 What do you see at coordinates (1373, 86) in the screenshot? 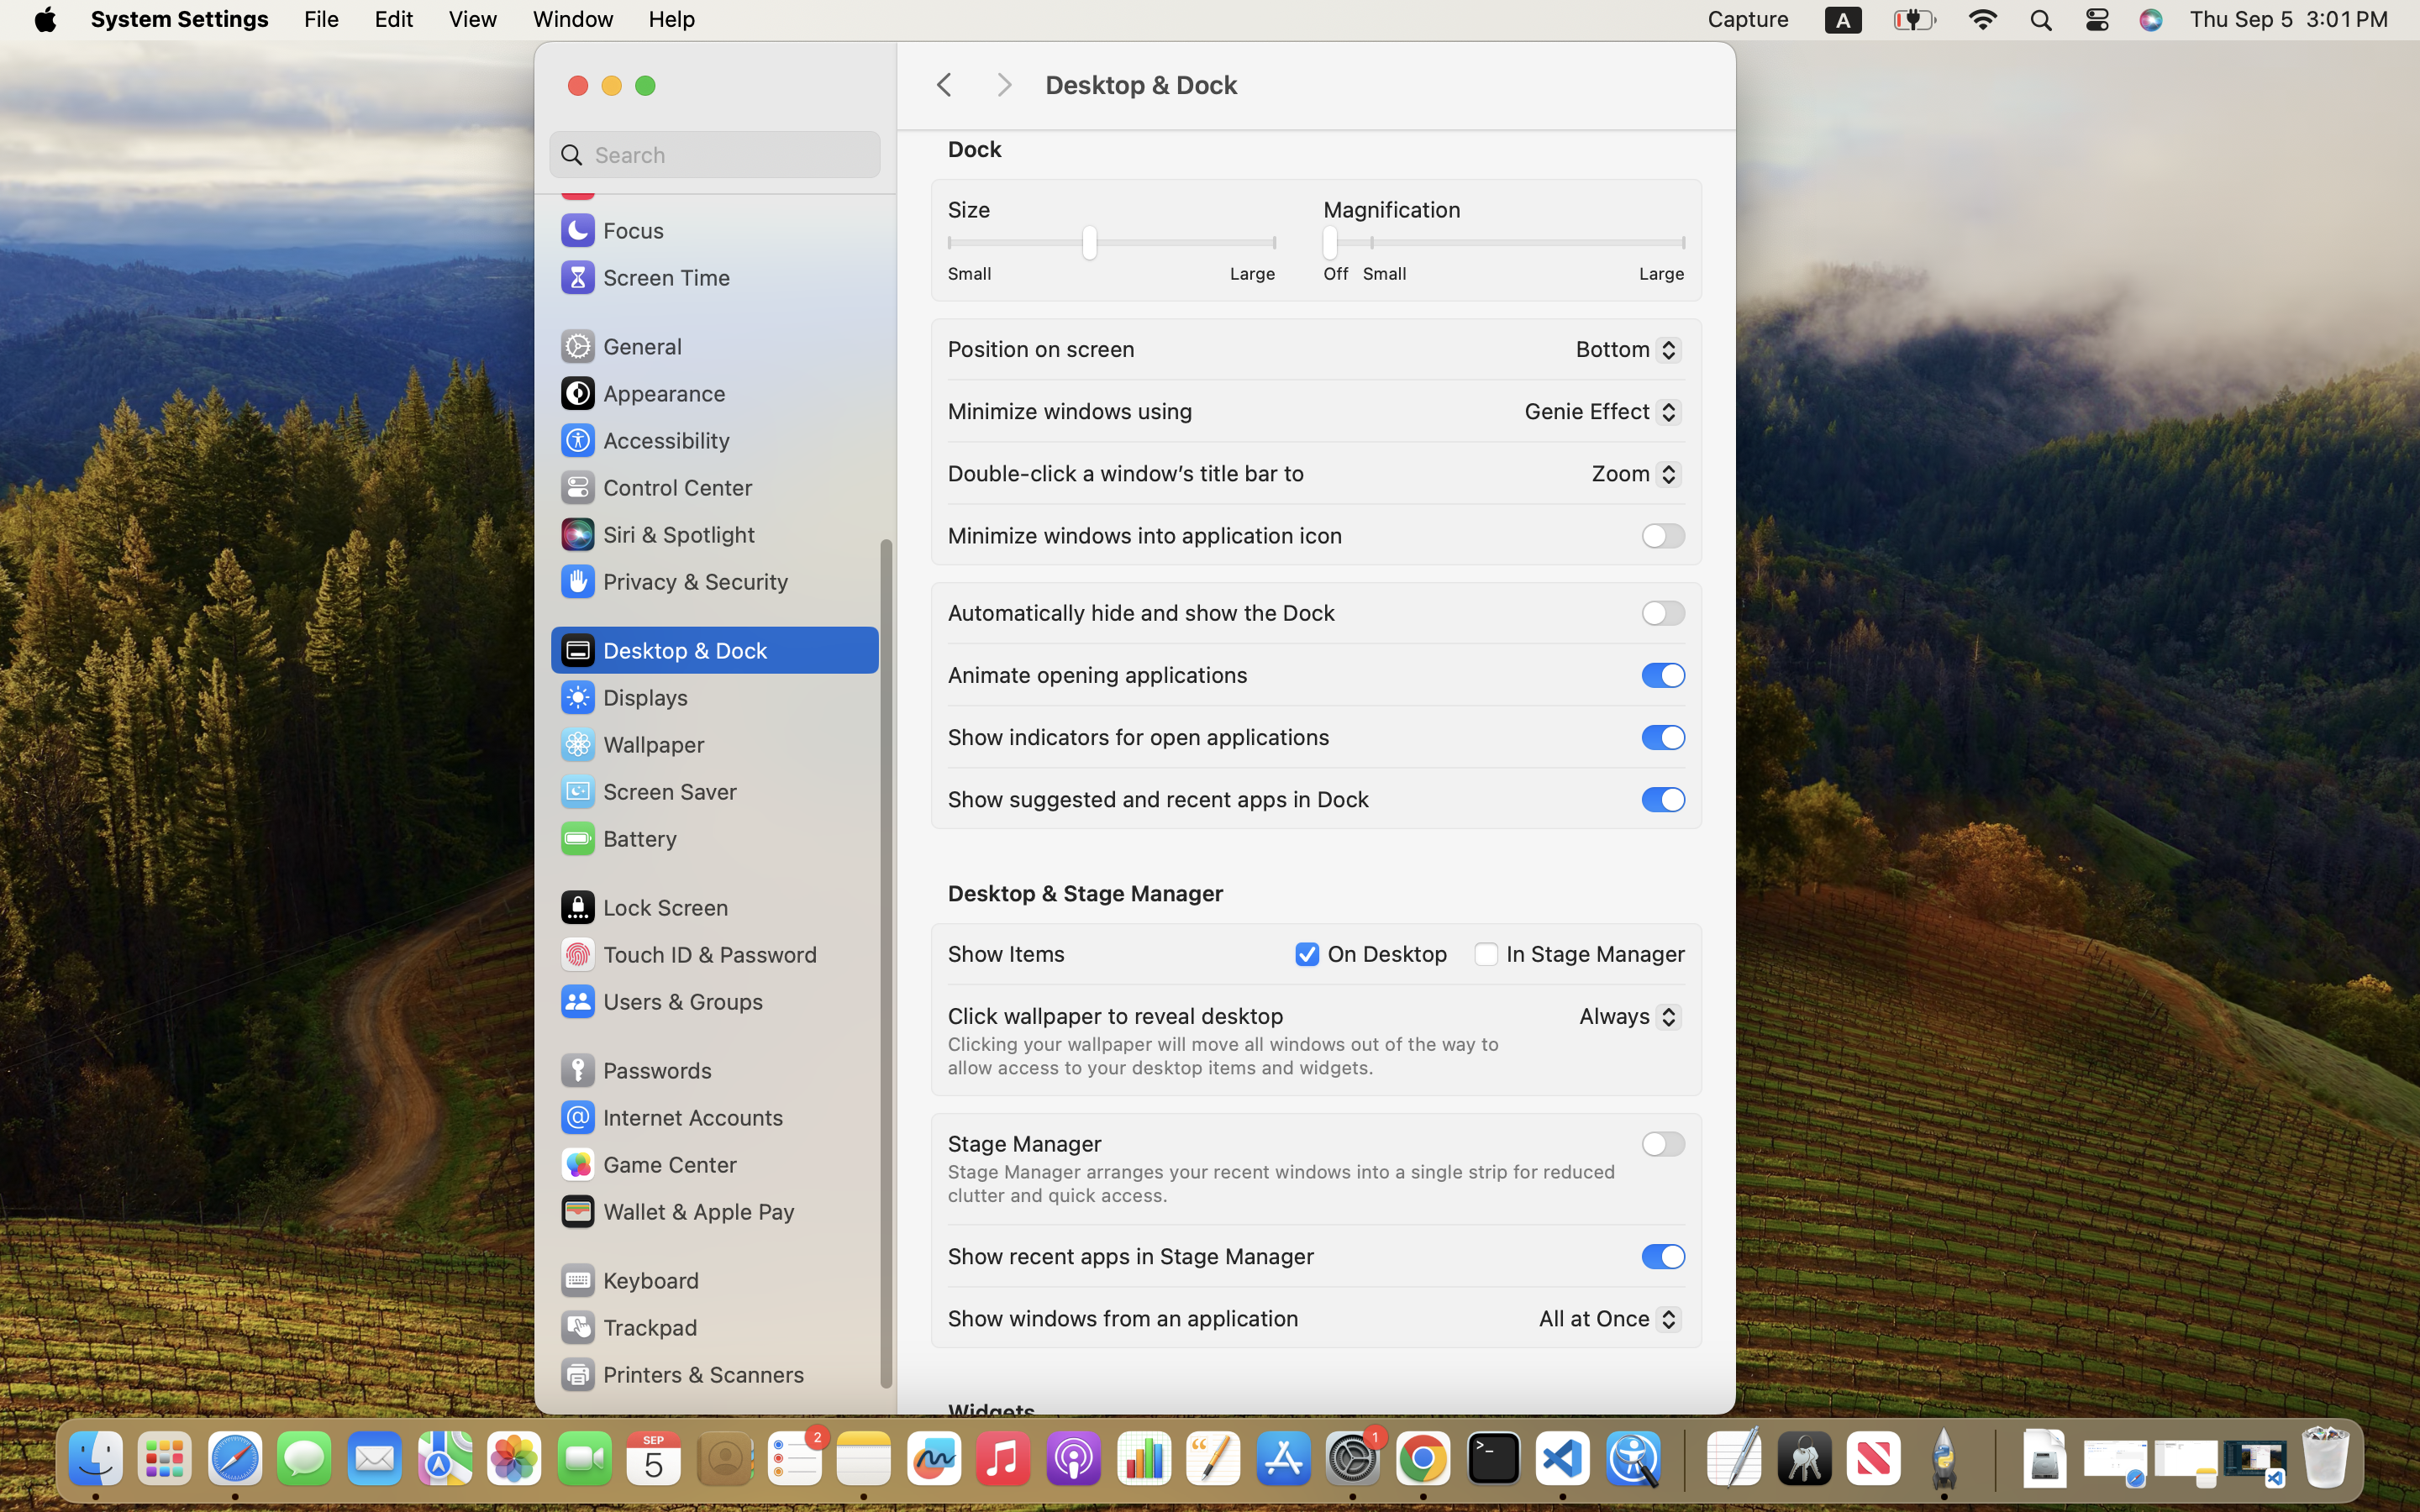
I see `Desktop & Dock` at bounding box center [1373, 86].